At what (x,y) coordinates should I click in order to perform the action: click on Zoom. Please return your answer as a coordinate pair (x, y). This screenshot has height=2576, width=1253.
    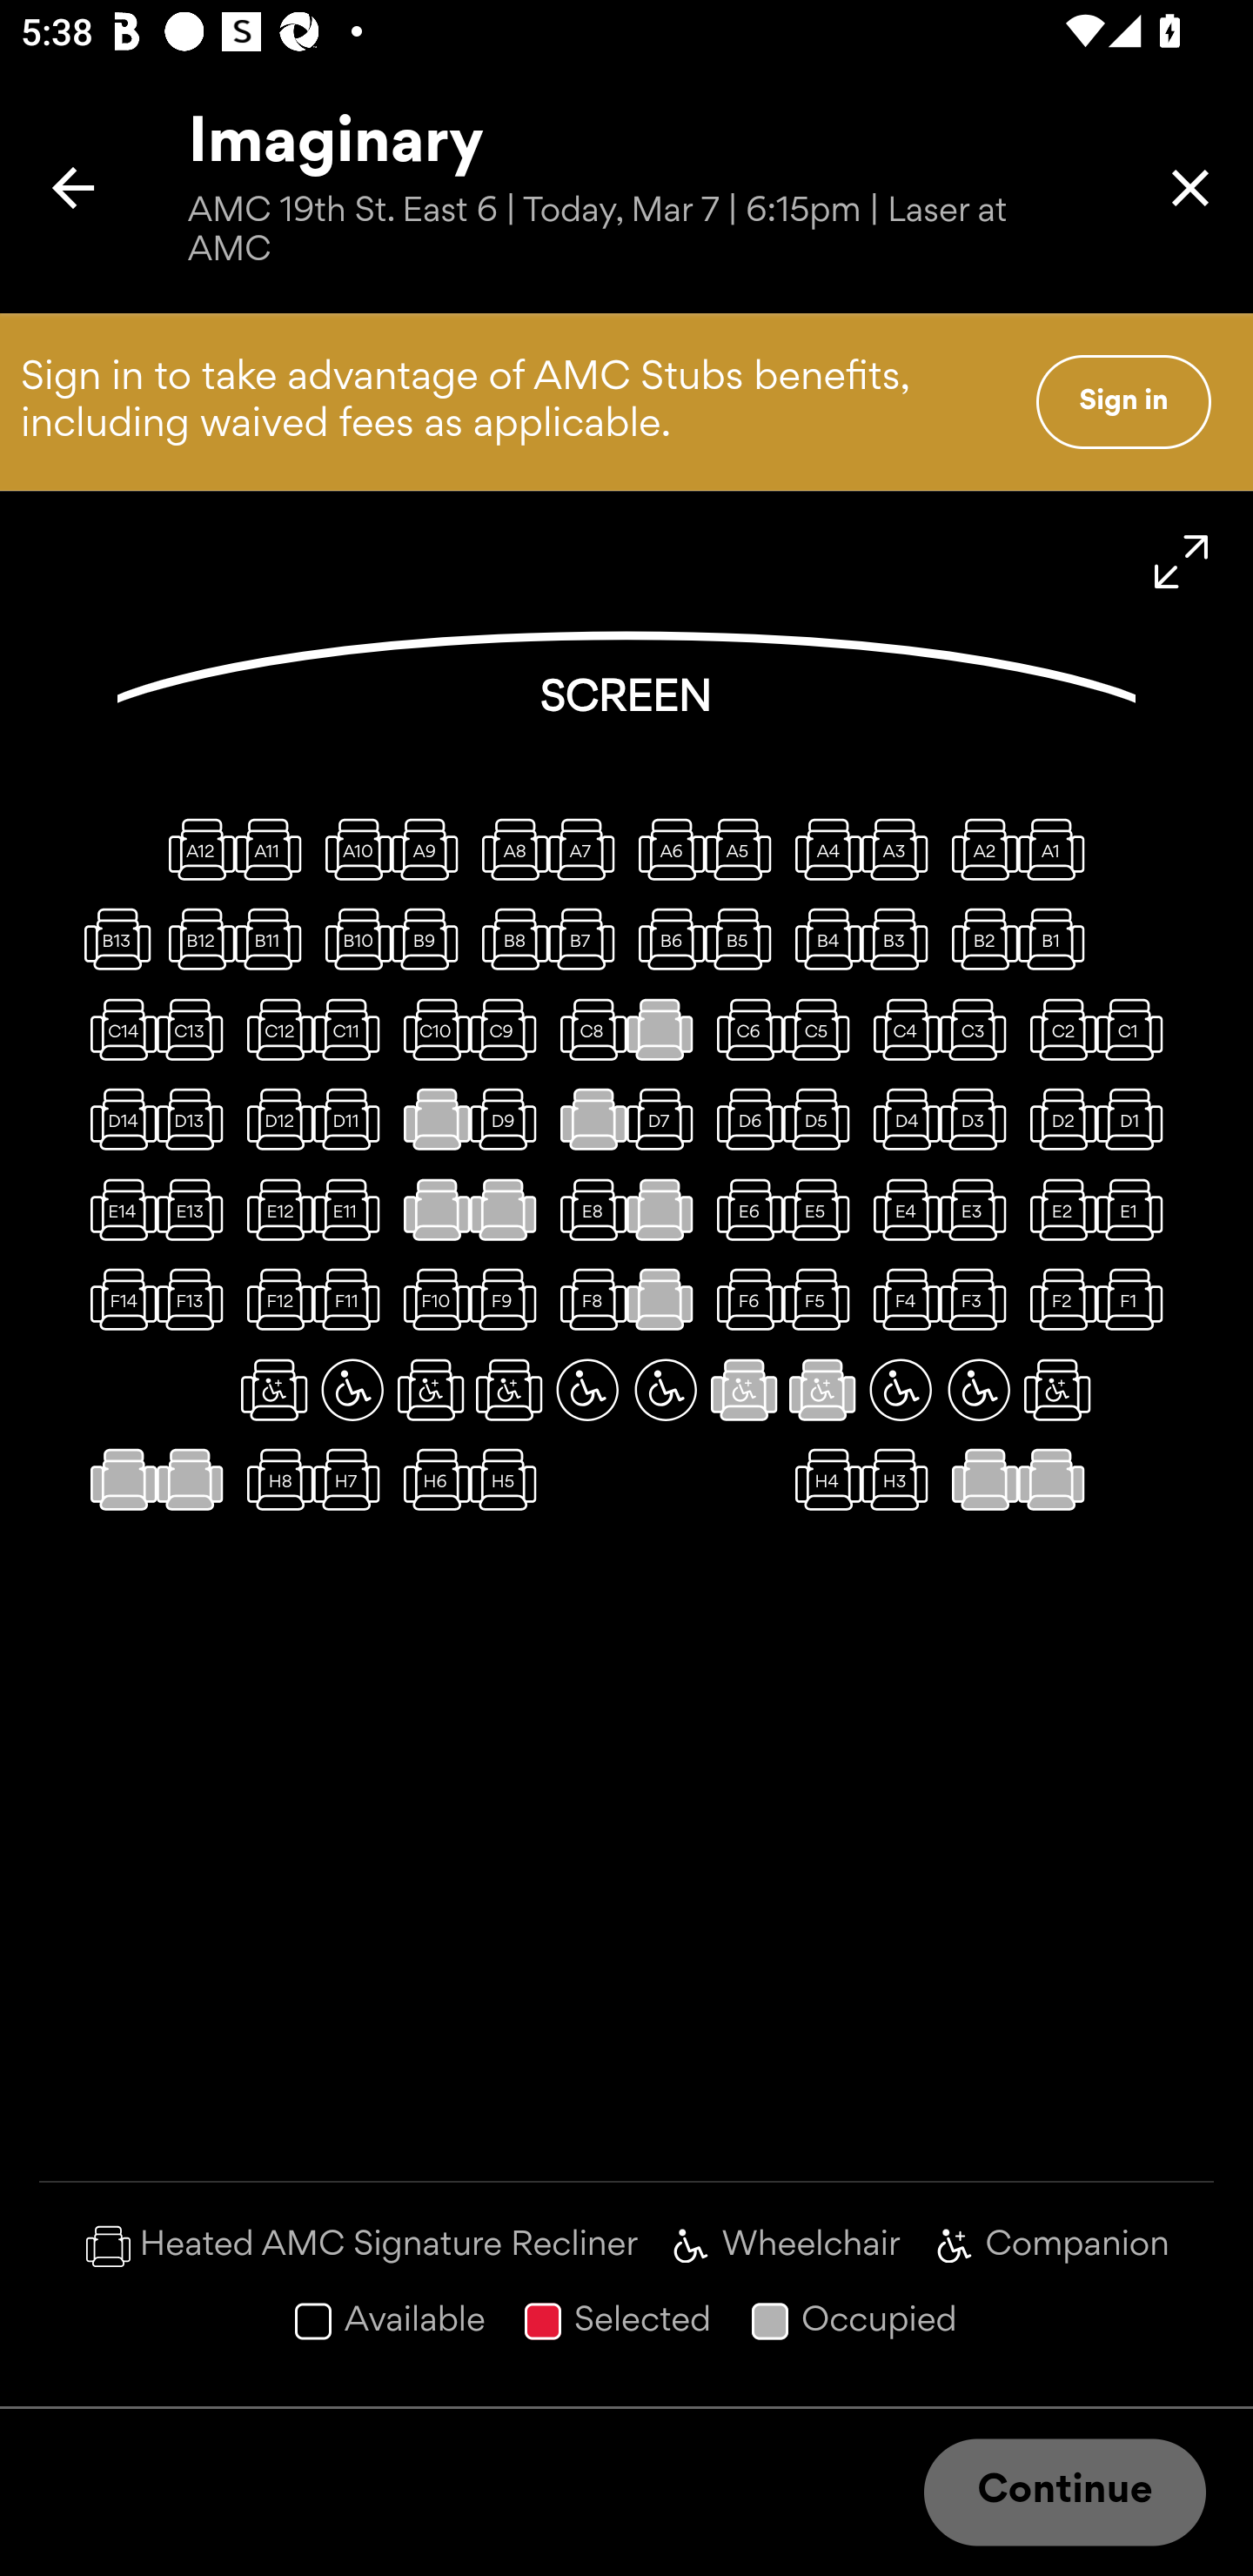
    Looking at the image, I should click on (1182, 562).